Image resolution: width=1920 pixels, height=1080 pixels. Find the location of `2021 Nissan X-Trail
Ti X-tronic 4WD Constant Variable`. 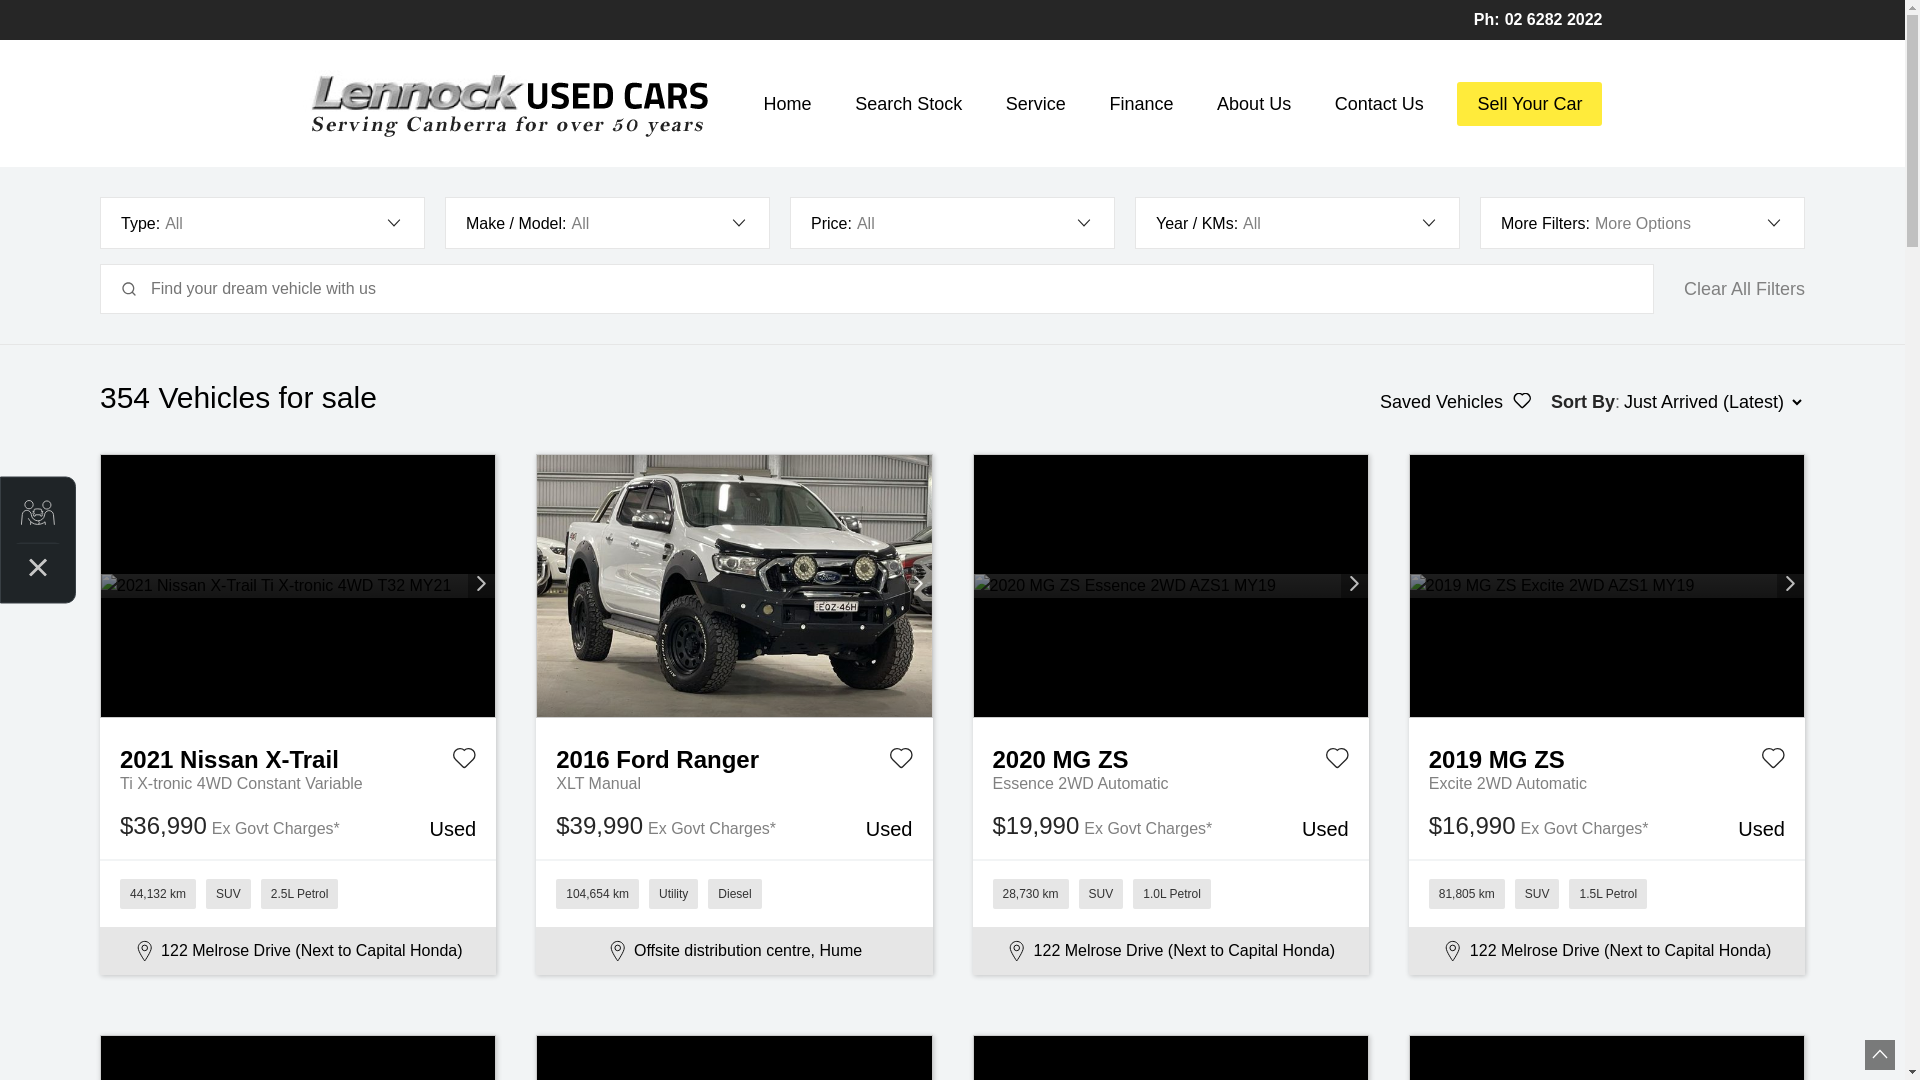

2021 Nissan X-Trail
Ti X-tronic 4WD Constant Variable is located at coordinates (298, 757).